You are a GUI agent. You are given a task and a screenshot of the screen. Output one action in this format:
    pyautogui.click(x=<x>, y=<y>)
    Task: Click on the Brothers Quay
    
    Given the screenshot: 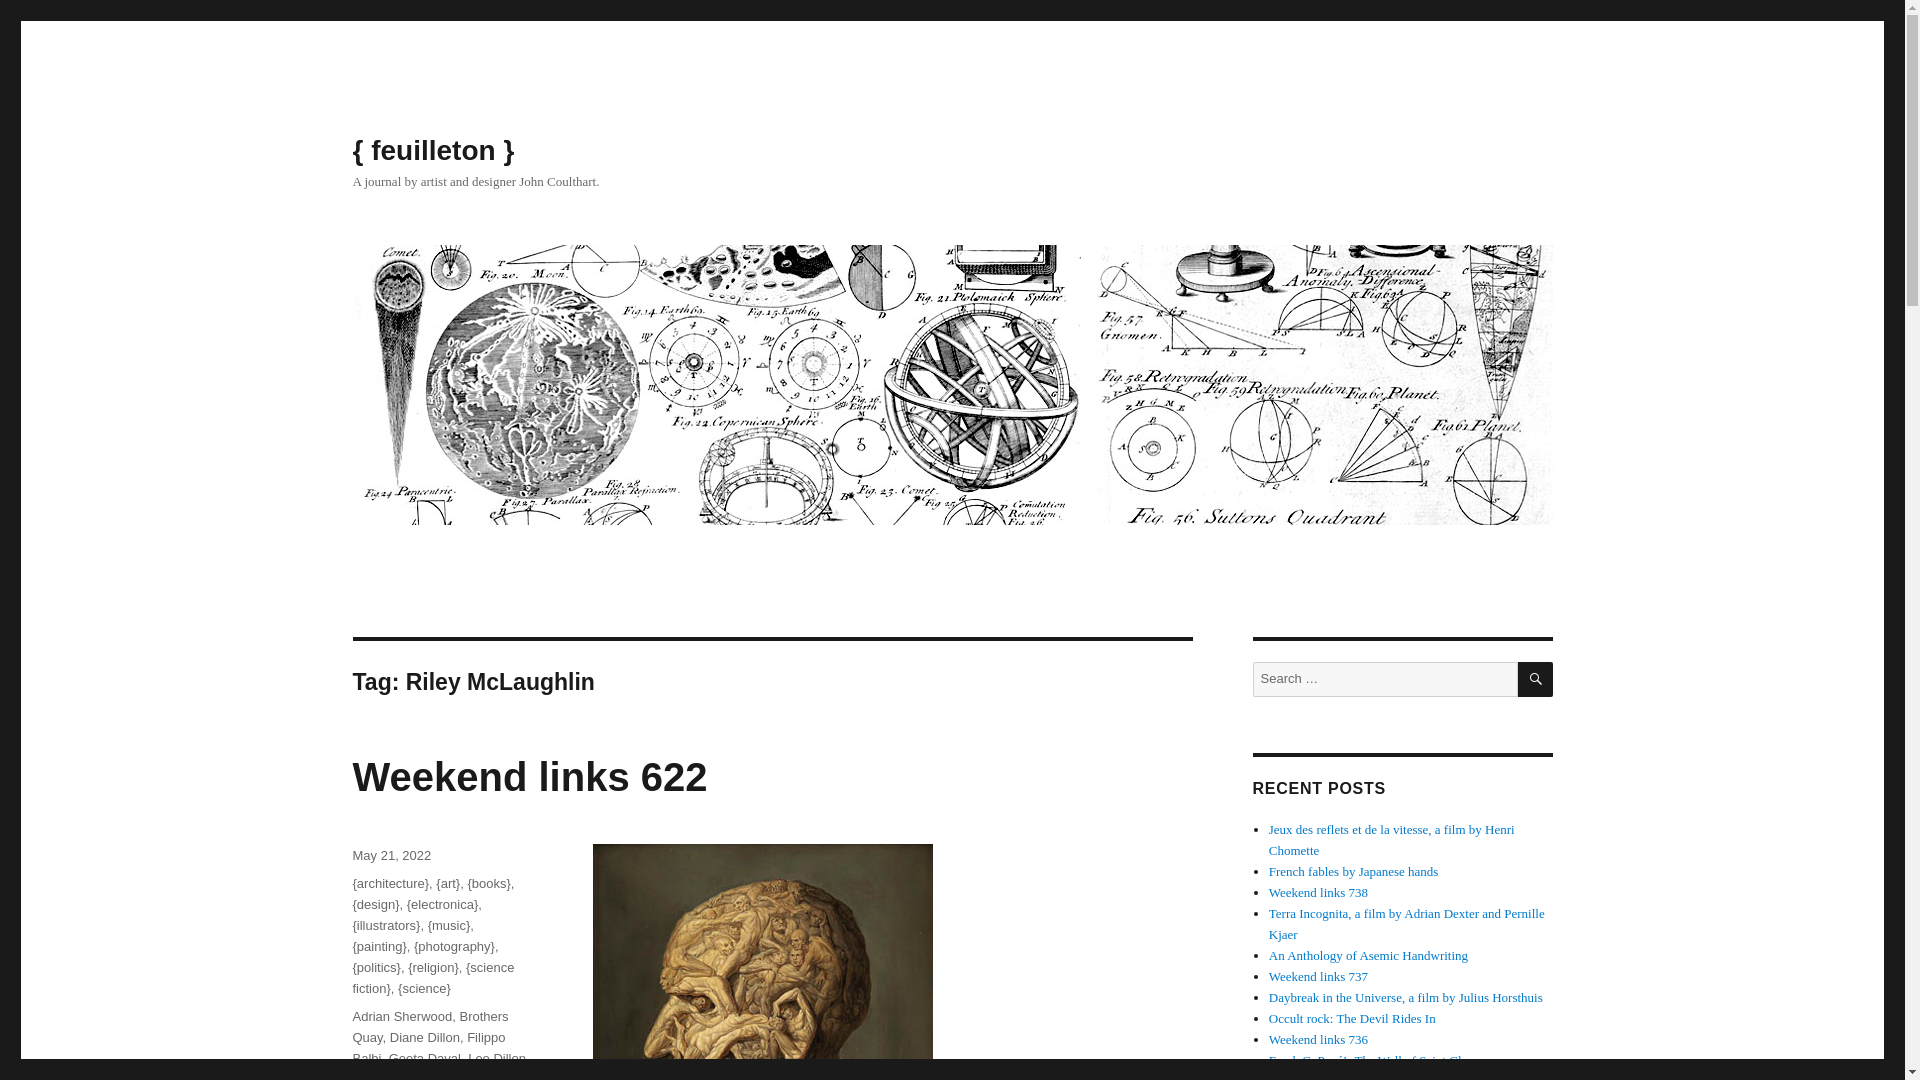 What is the action you would take?
    pyautogui.click(x=430, y=1026)
    